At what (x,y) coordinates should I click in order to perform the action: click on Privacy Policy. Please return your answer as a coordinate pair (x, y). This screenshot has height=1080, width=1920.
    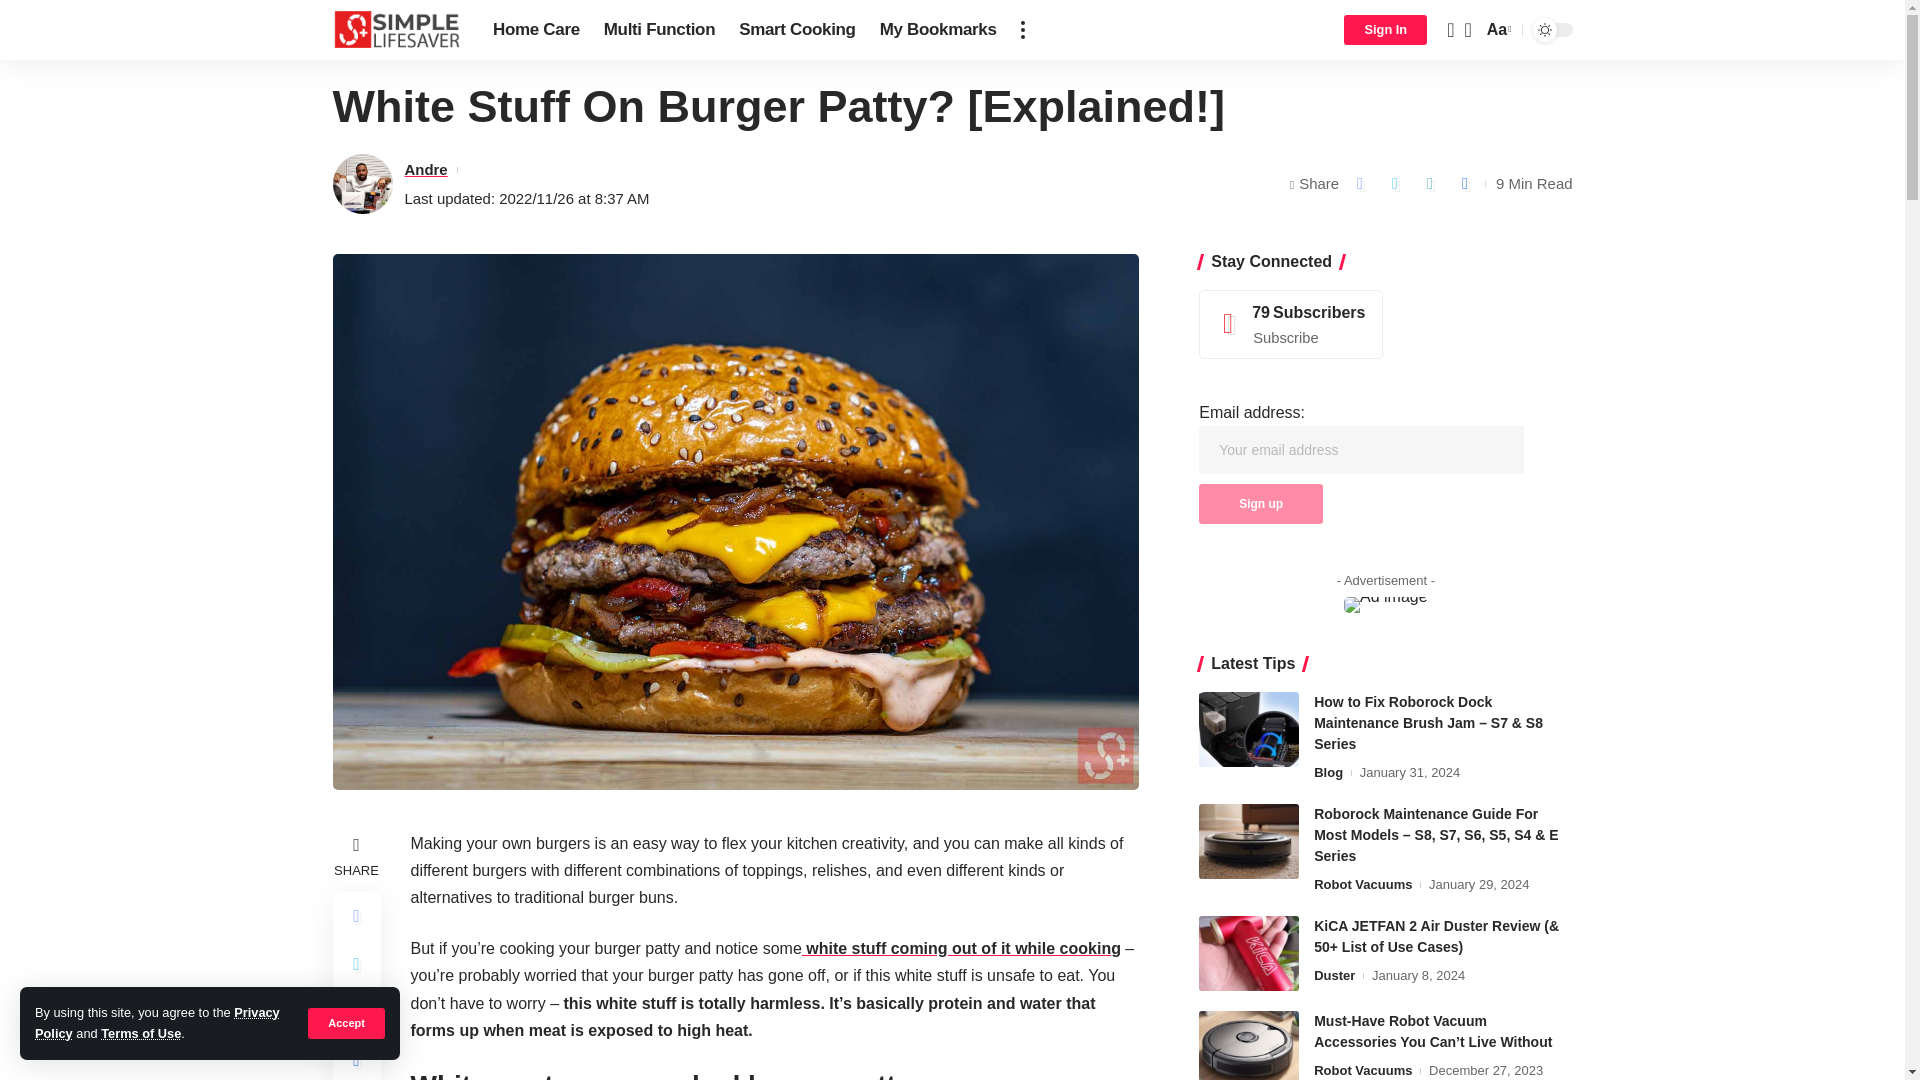
    Looking at the image, I should click on (157, 1022).